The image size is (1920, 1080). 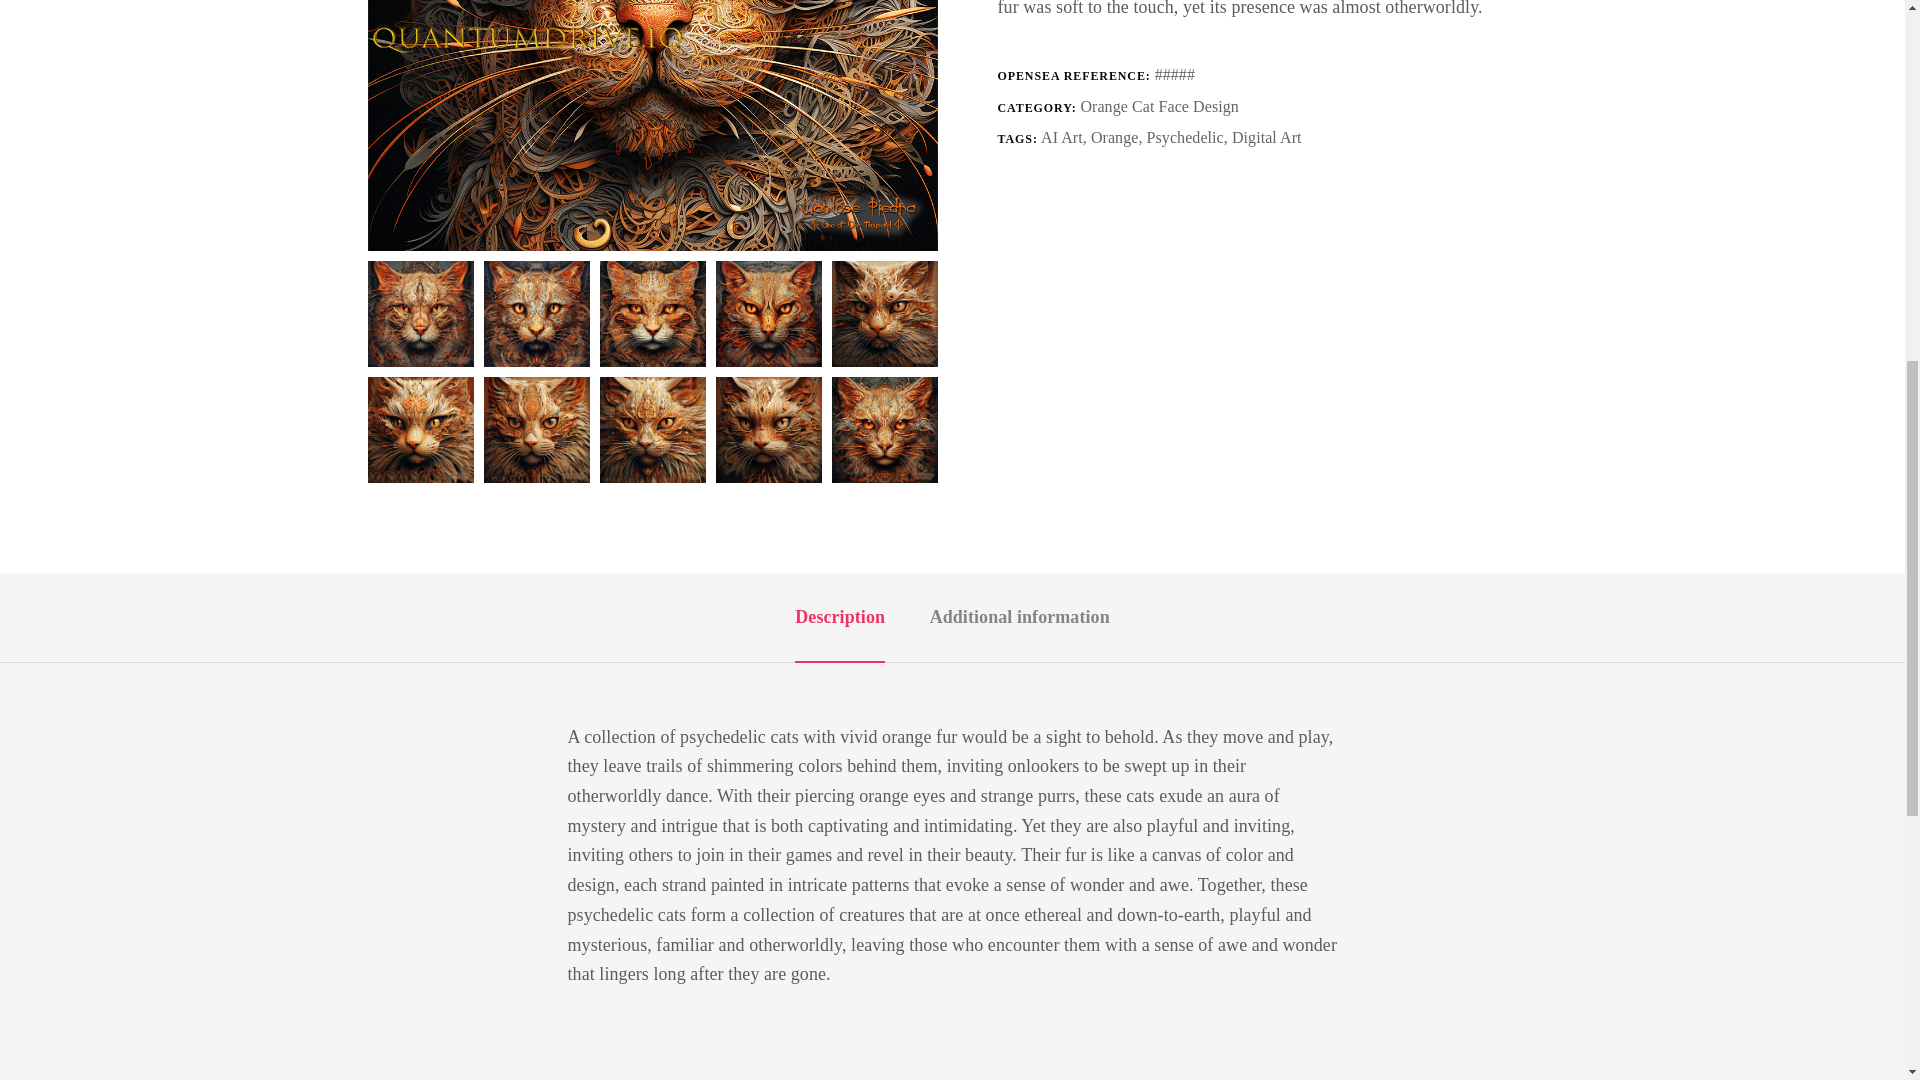 I want to click on Description, so click(x=840, y=616).